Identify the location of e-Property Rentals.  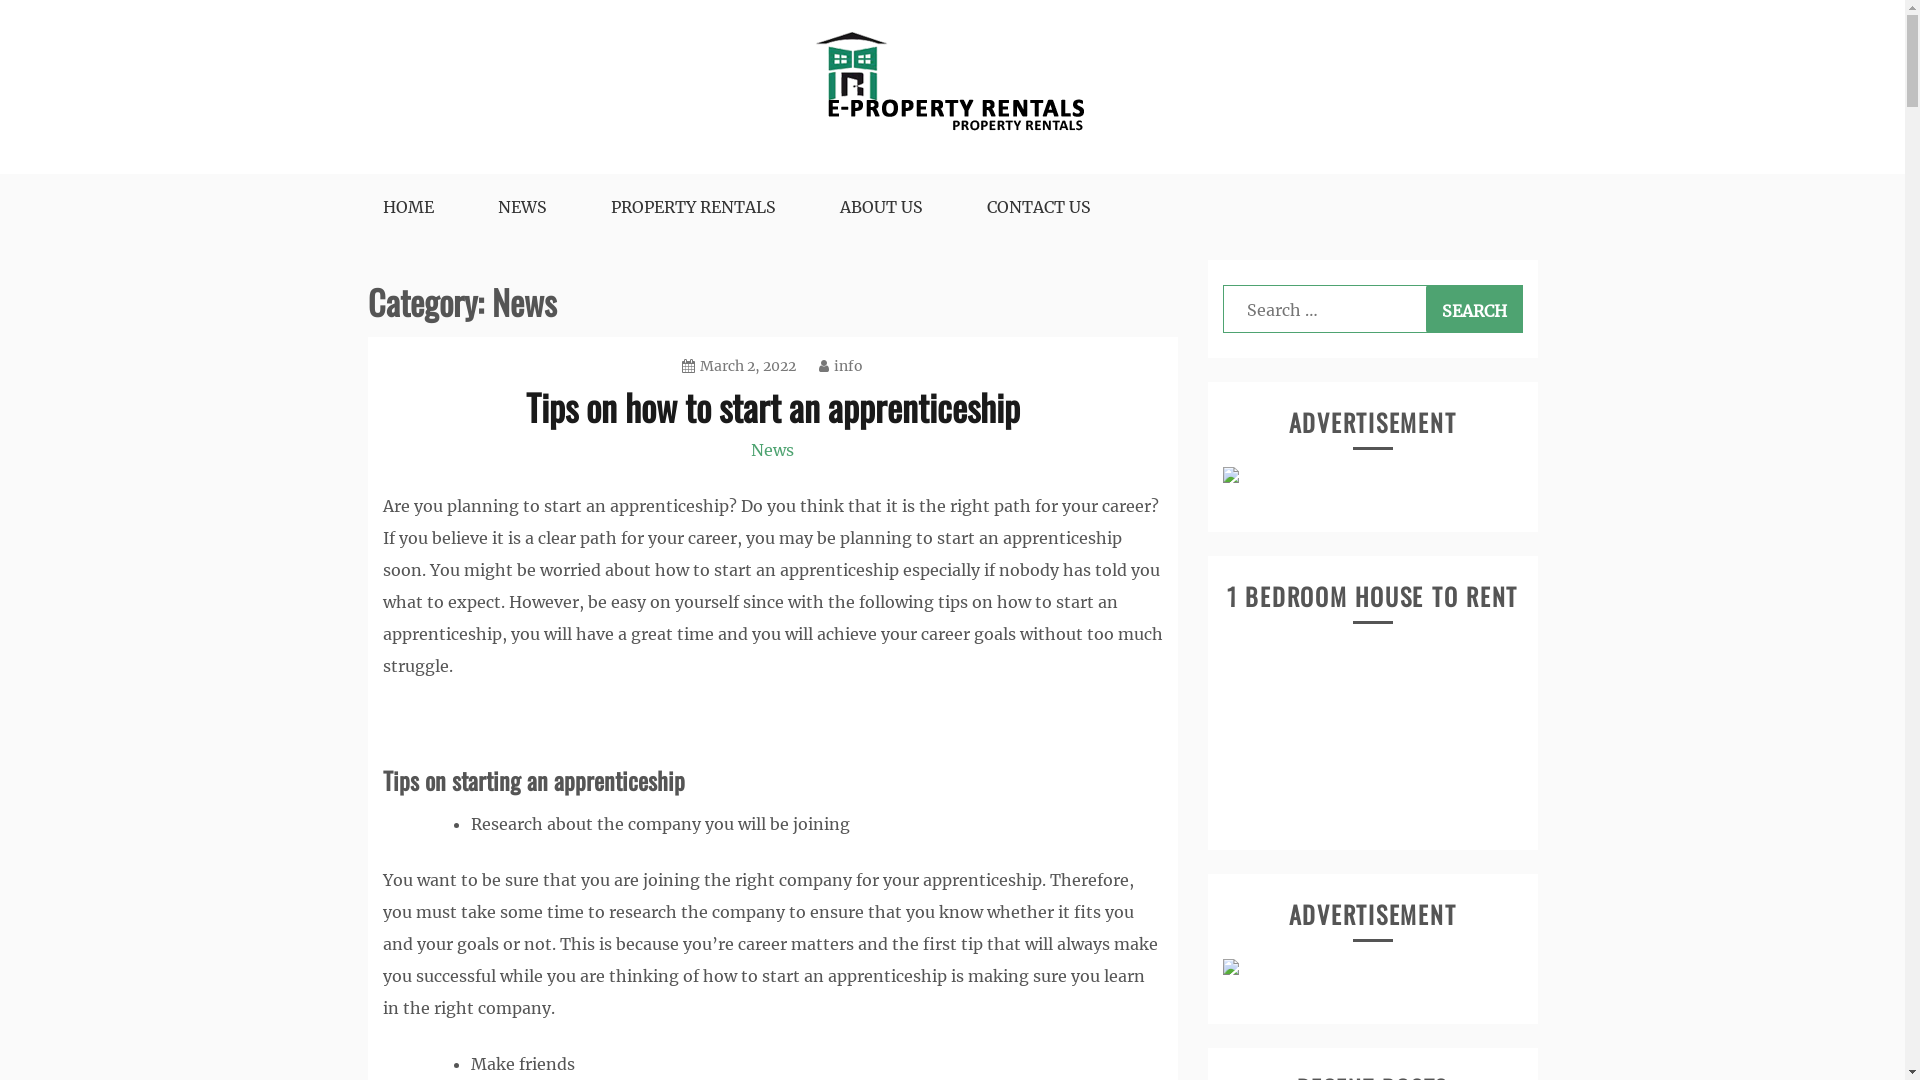
(476, 186).